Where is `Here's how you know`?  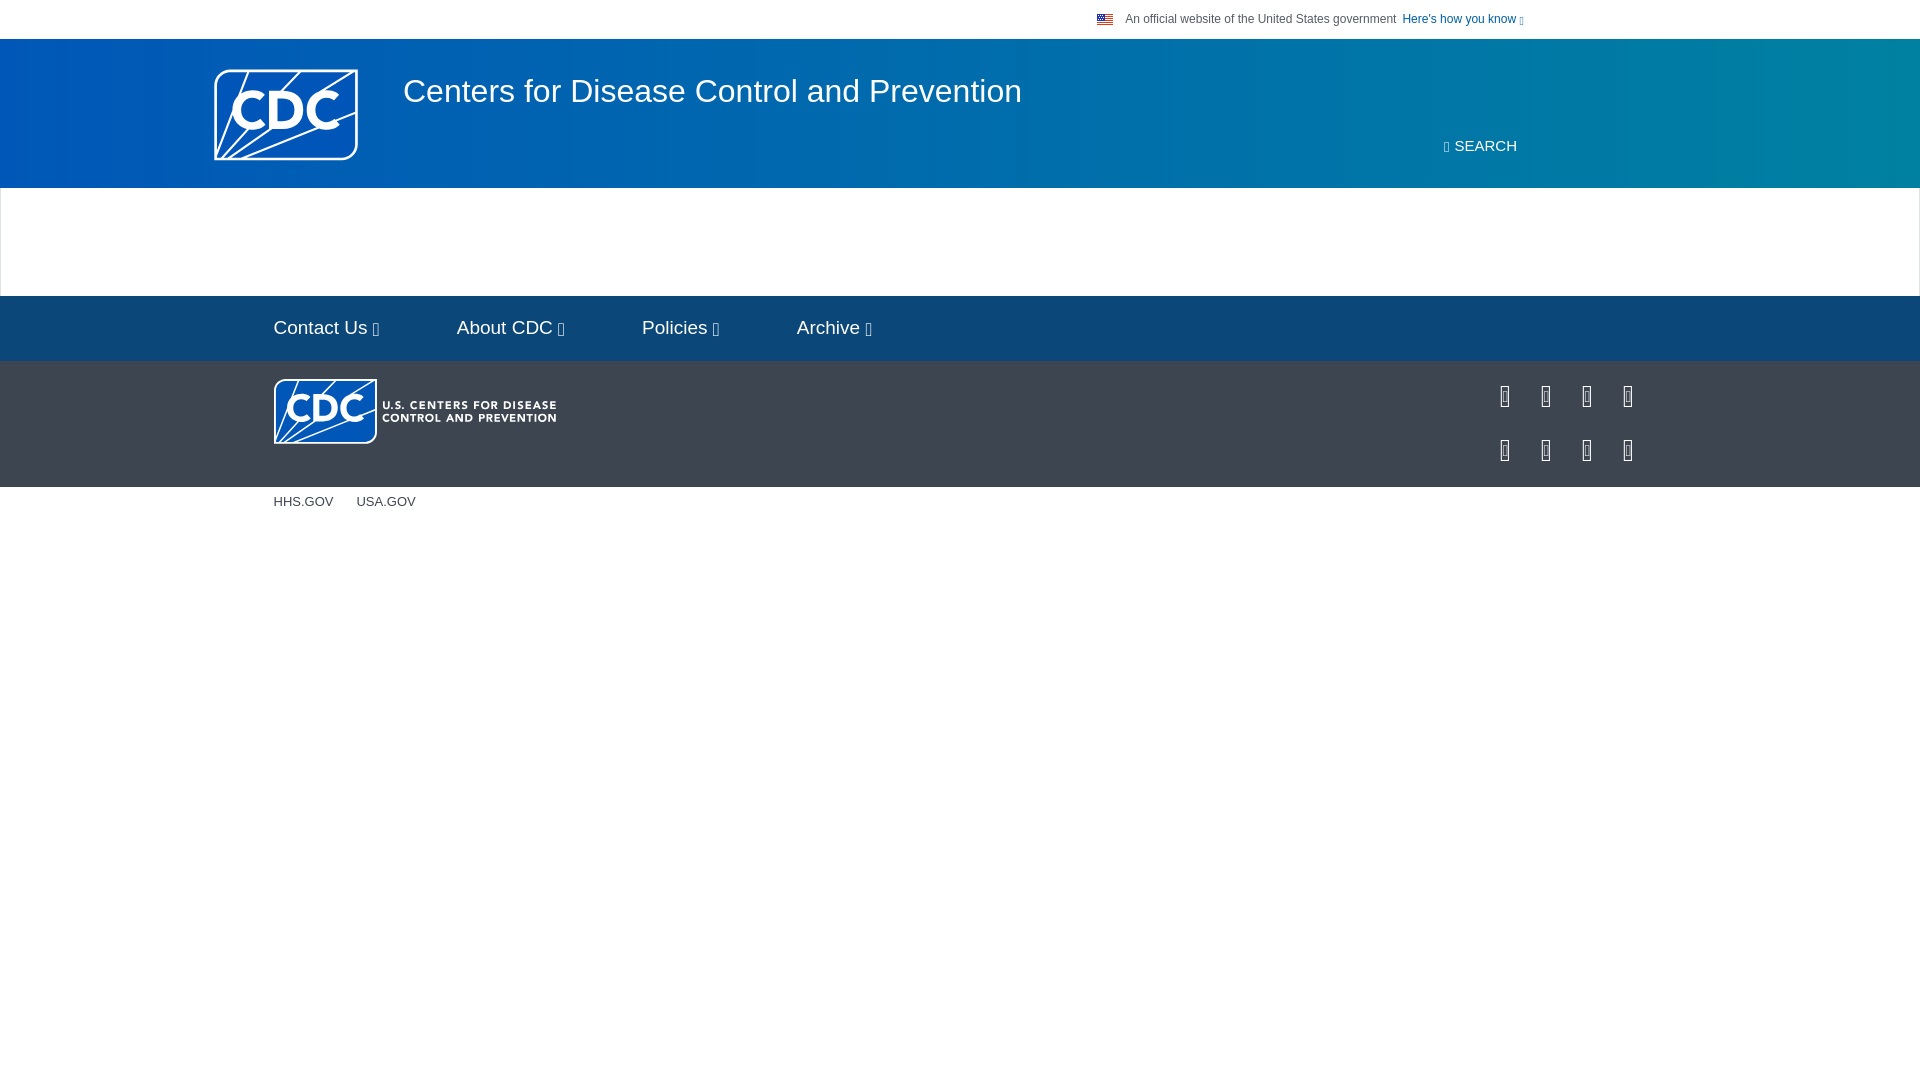 Here's how you know is located at coordinates (1462, 18).